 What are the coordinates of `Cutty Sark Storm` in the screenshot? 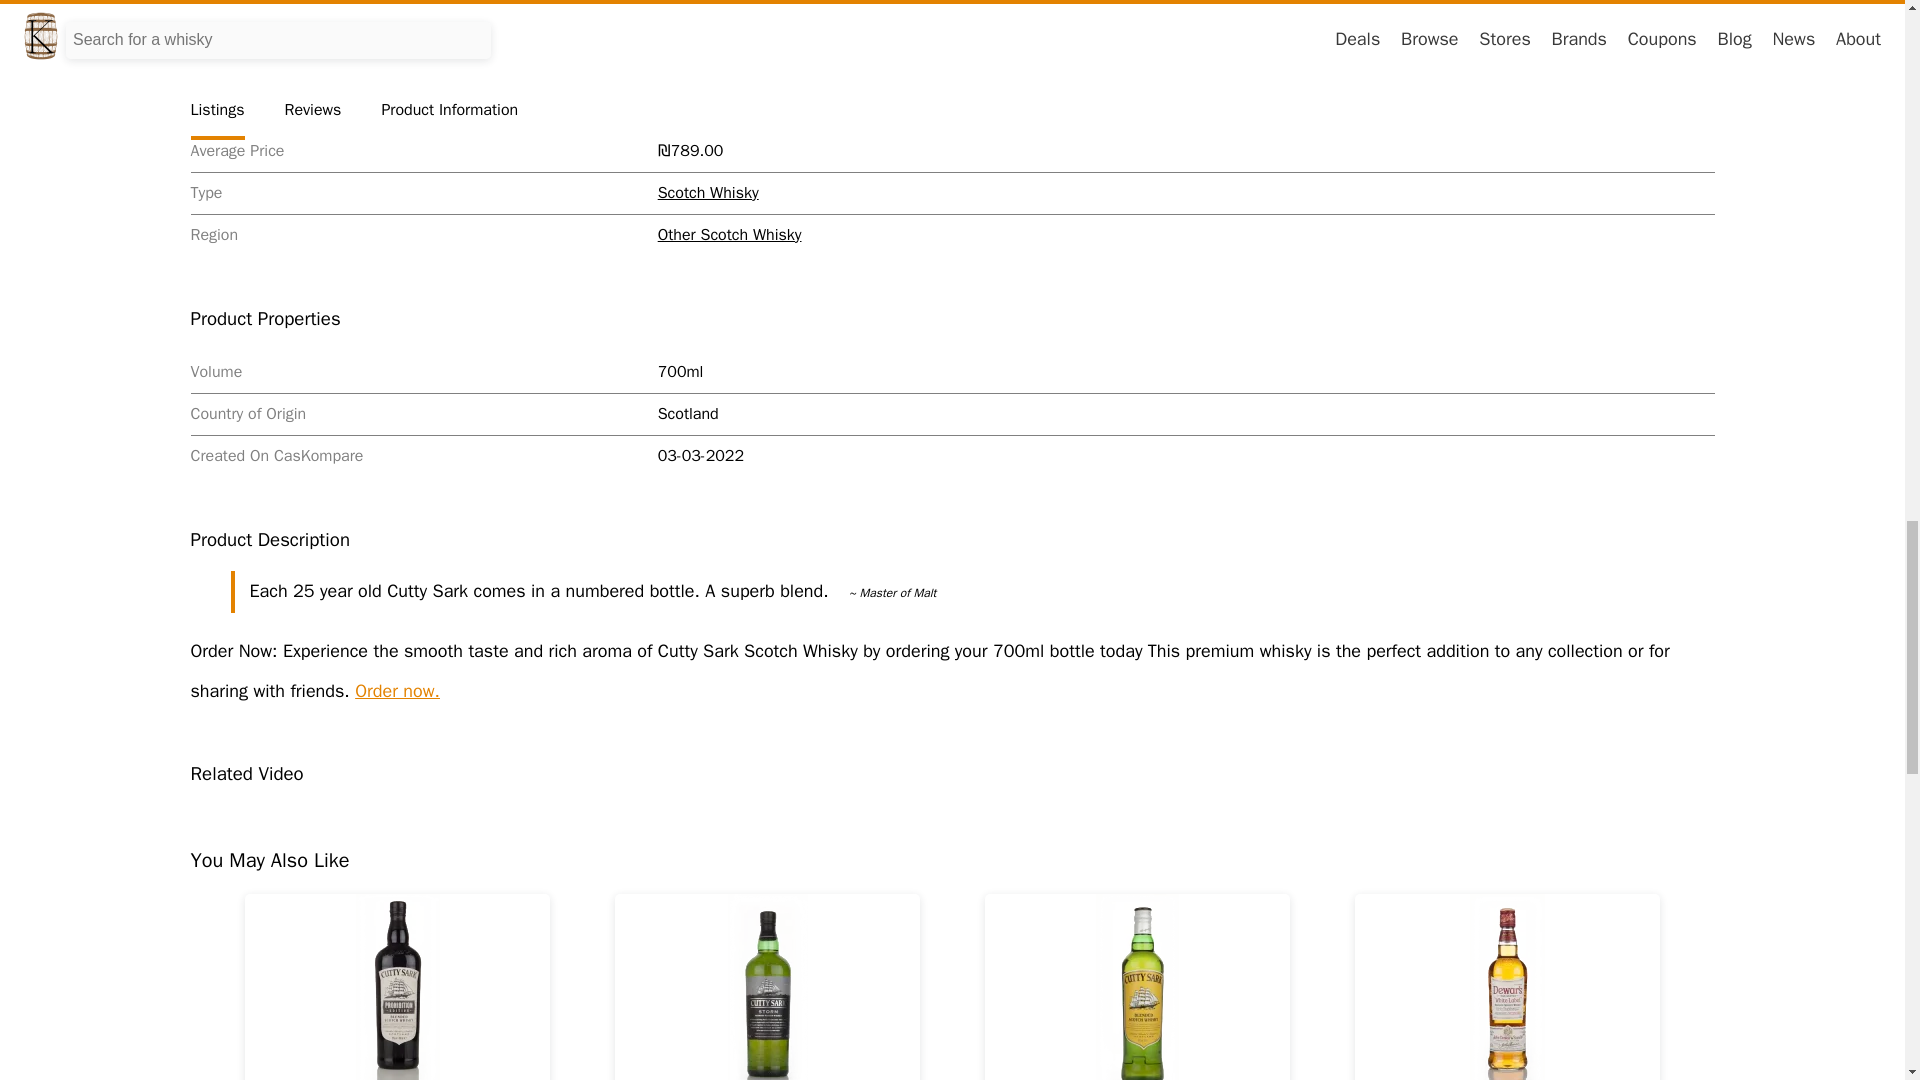 It's located at (766, 987).